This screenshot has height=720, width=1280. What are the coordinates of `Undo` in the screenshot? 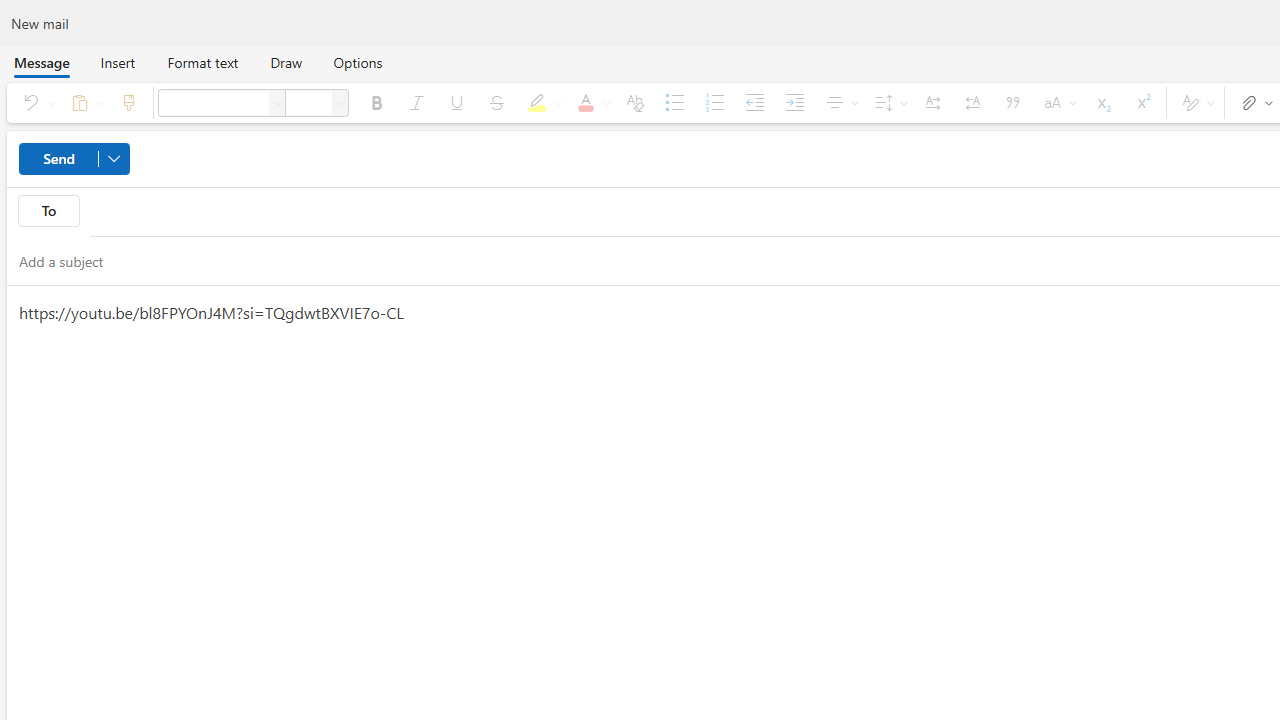 It's located at (36, 102).